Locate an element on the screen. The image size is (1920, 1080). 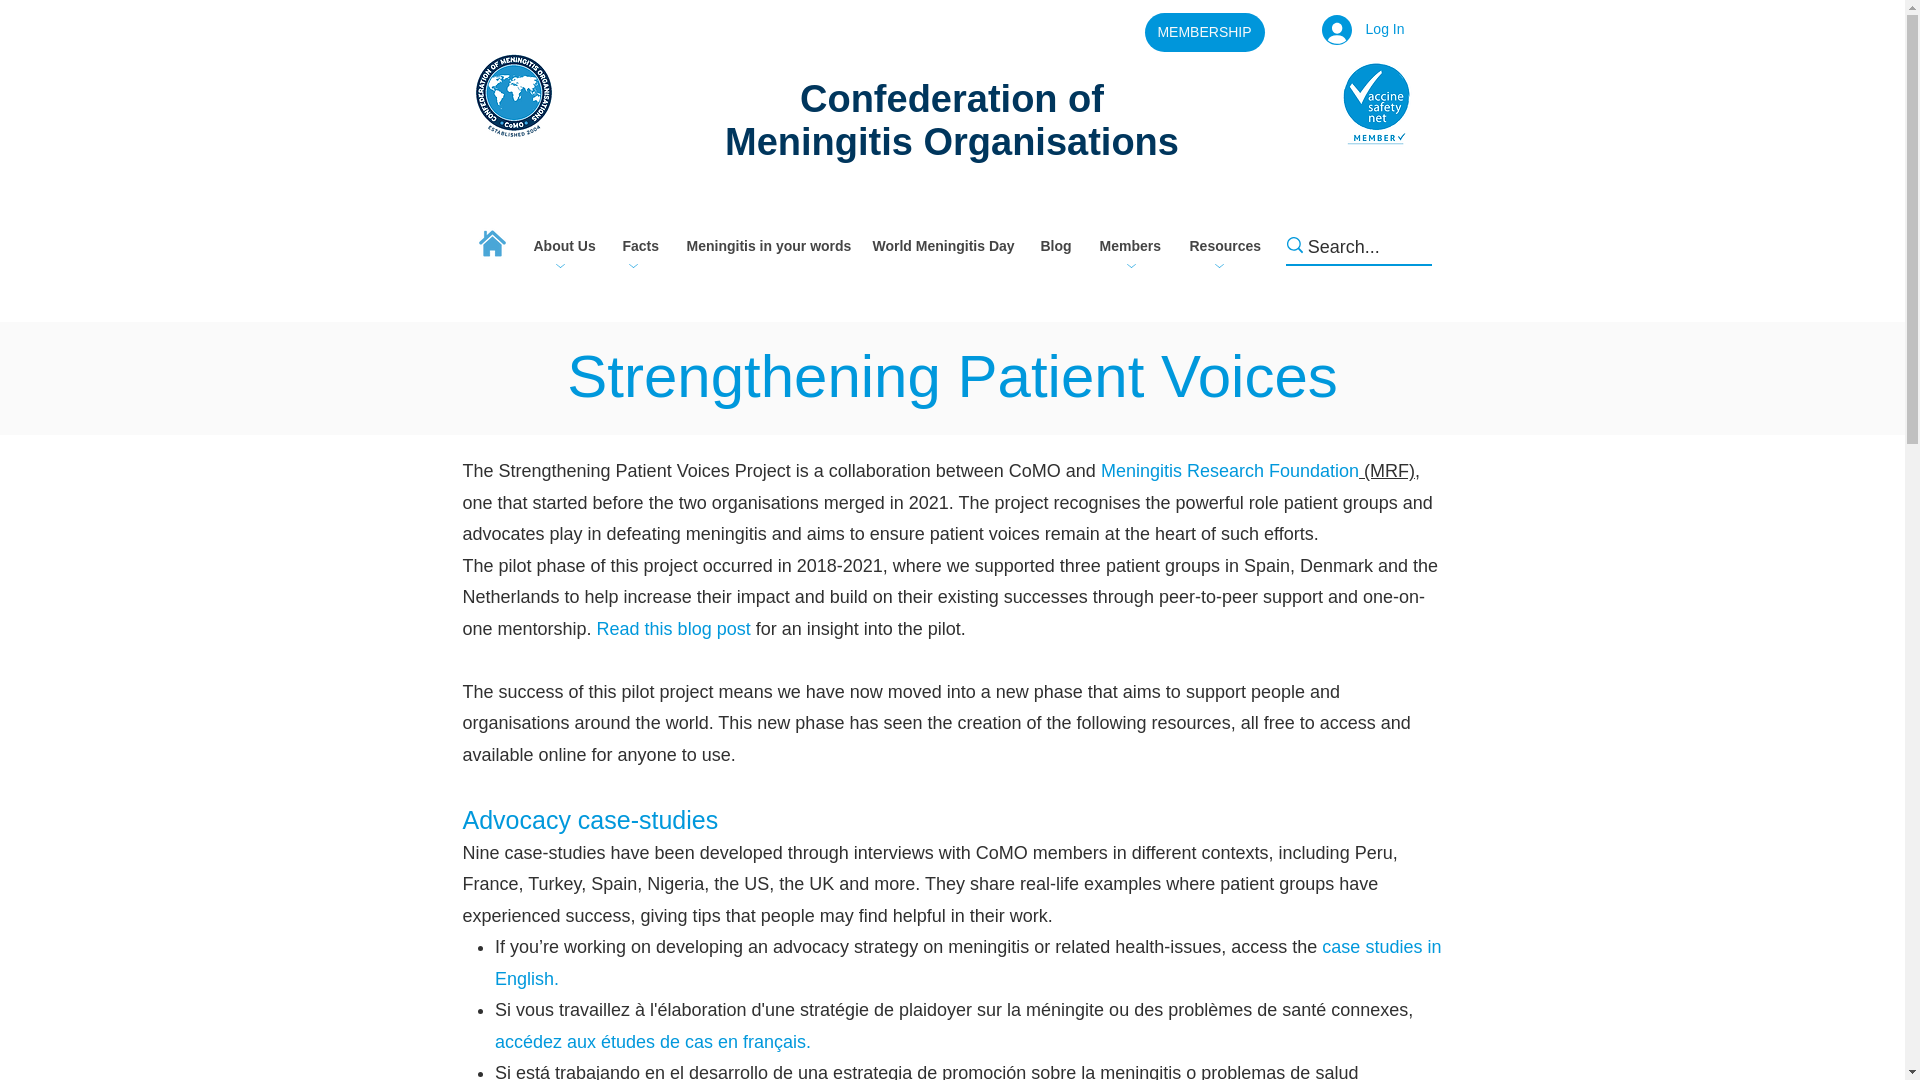
Meningitis in your words is located at coordinates (763, 246).